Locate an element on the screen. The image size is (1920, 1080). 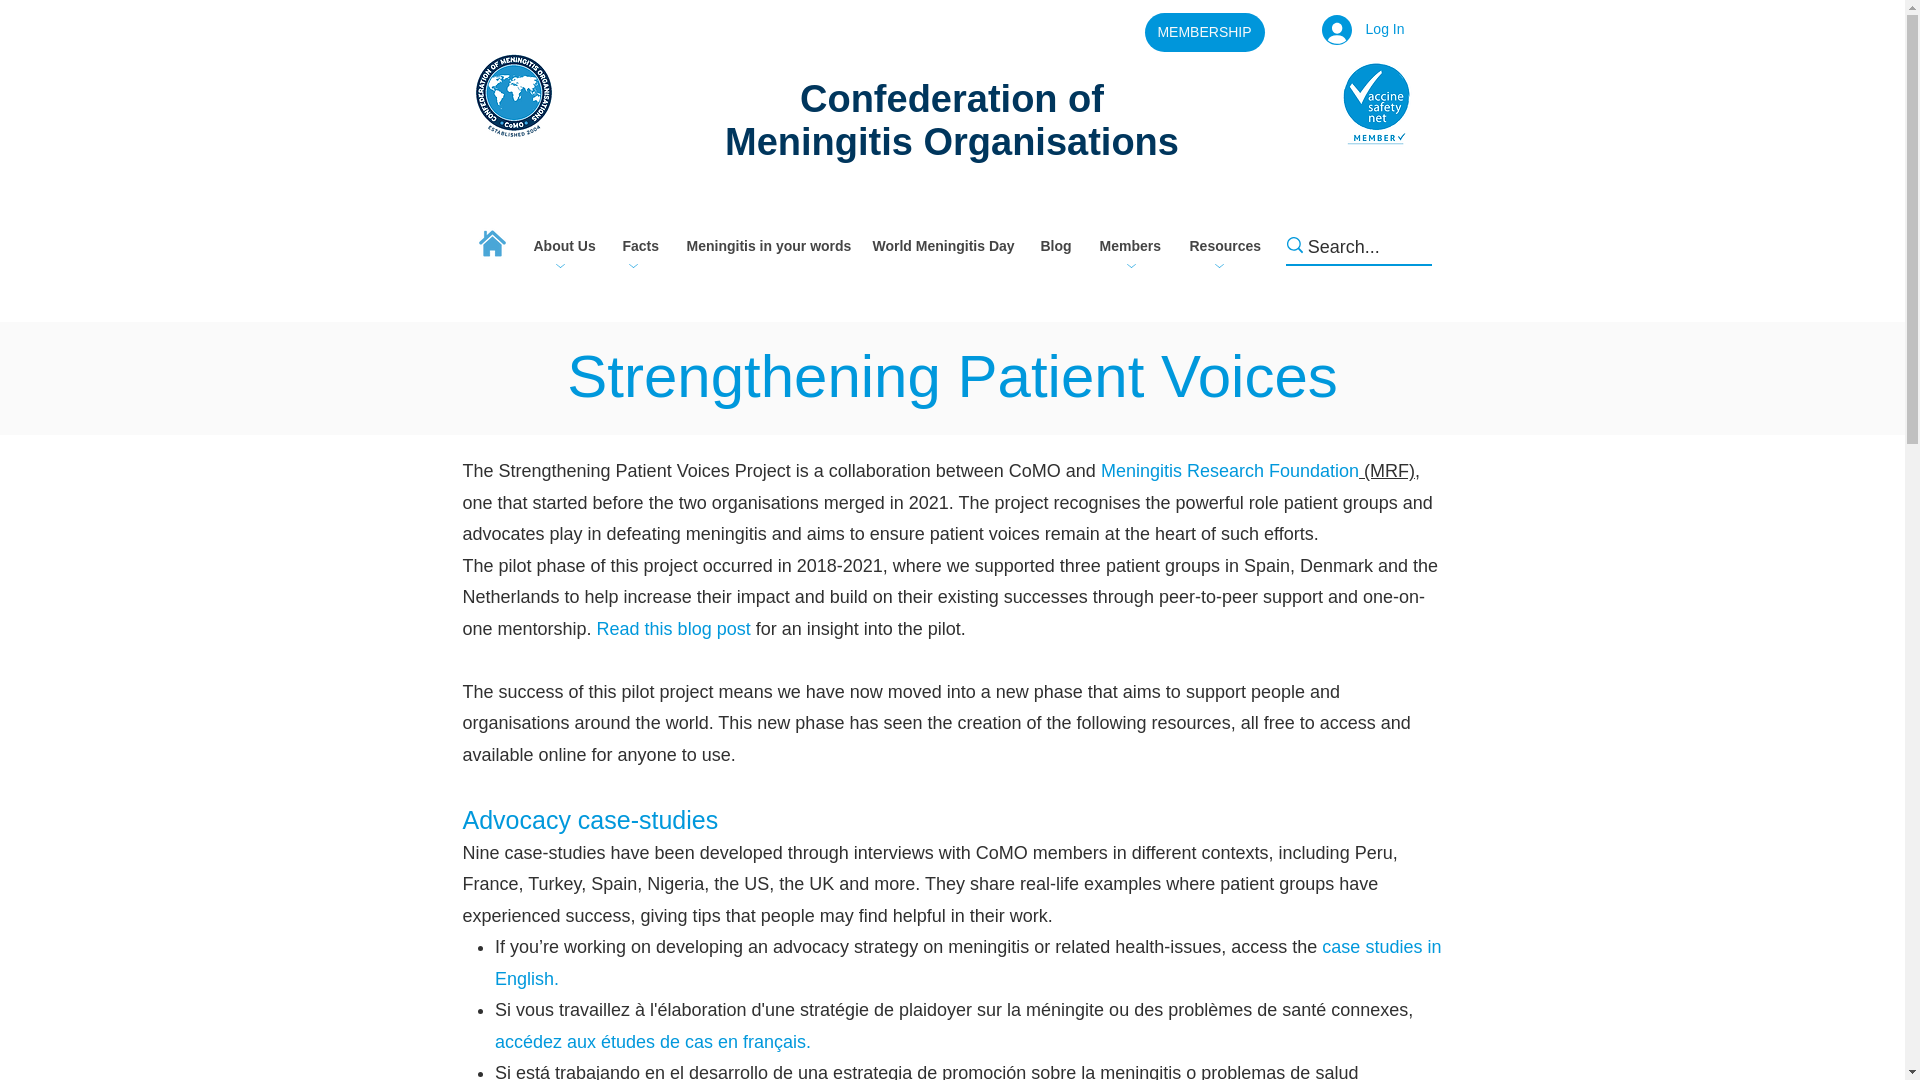
Meningitis in your words is located at coordinates (763, 246).